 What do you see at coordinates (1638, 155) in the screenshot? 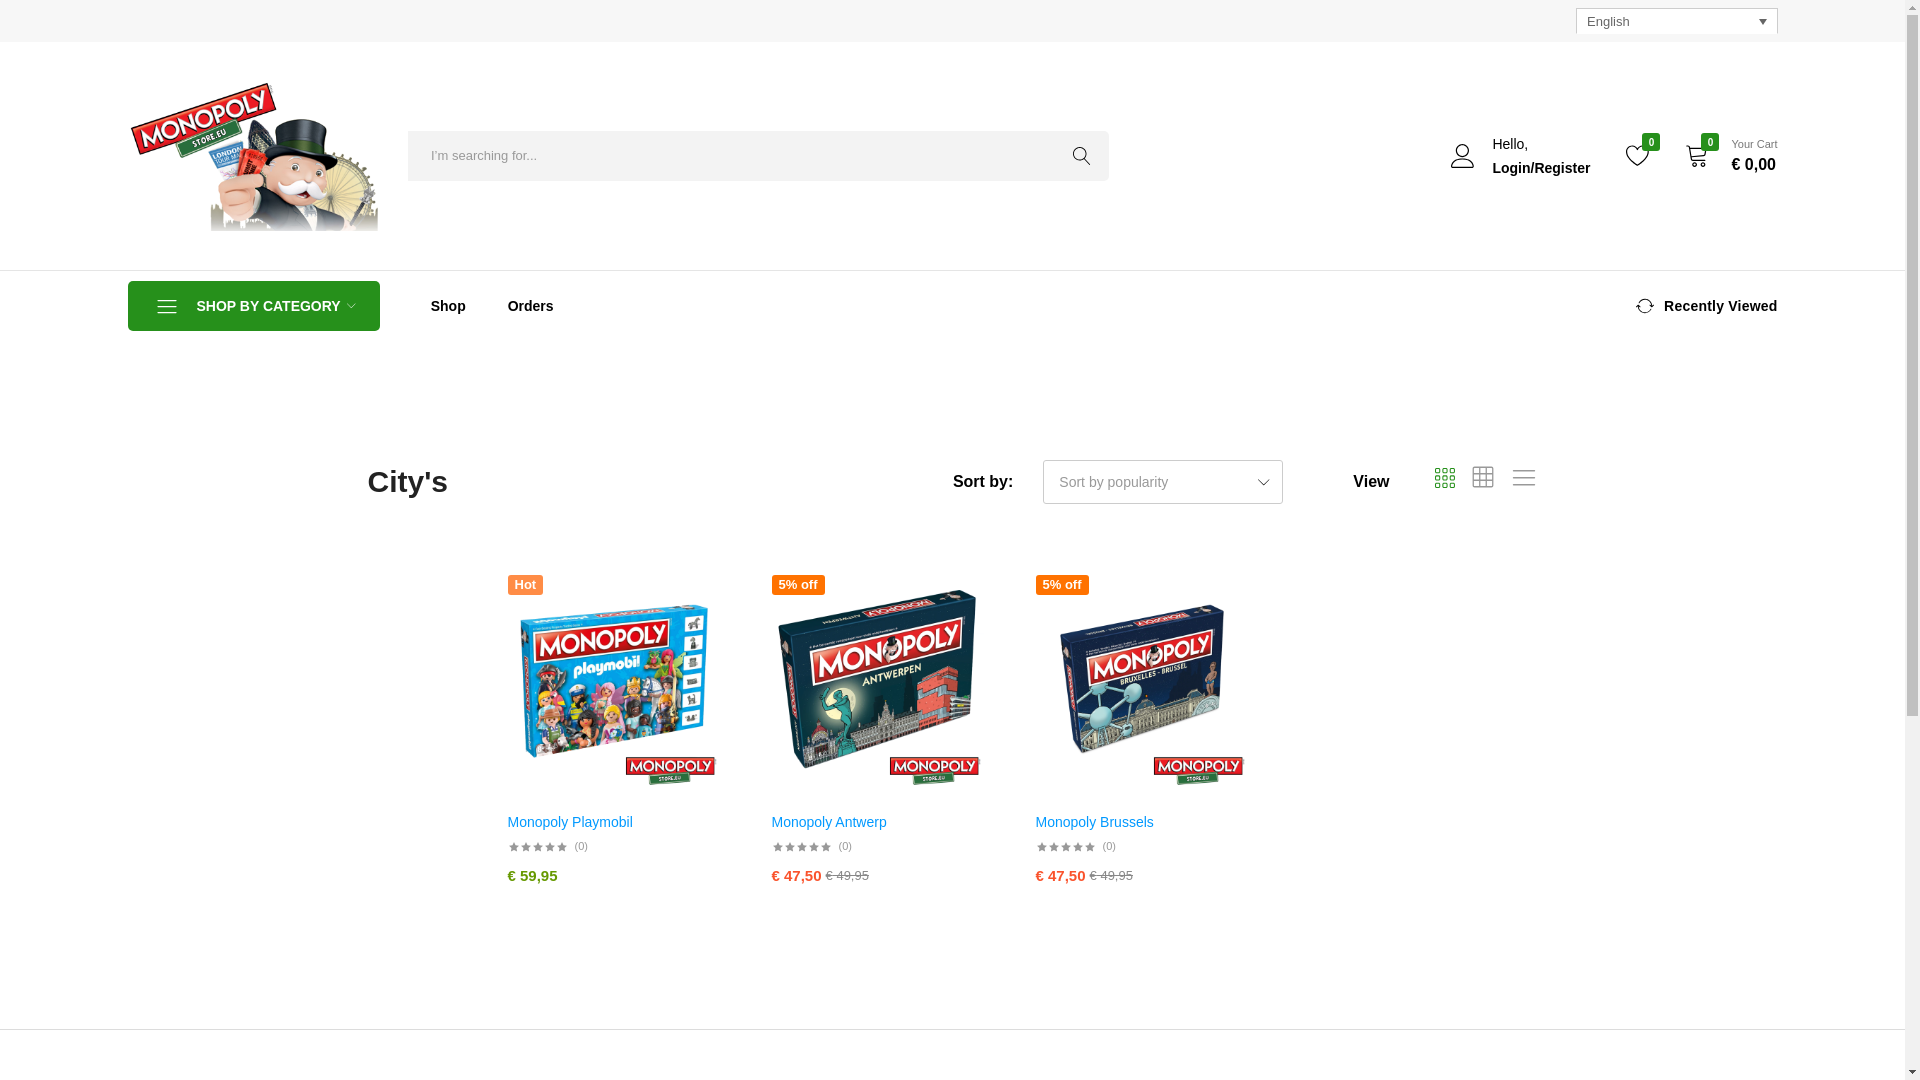
I see `0` at bounding box center [1638, 155].